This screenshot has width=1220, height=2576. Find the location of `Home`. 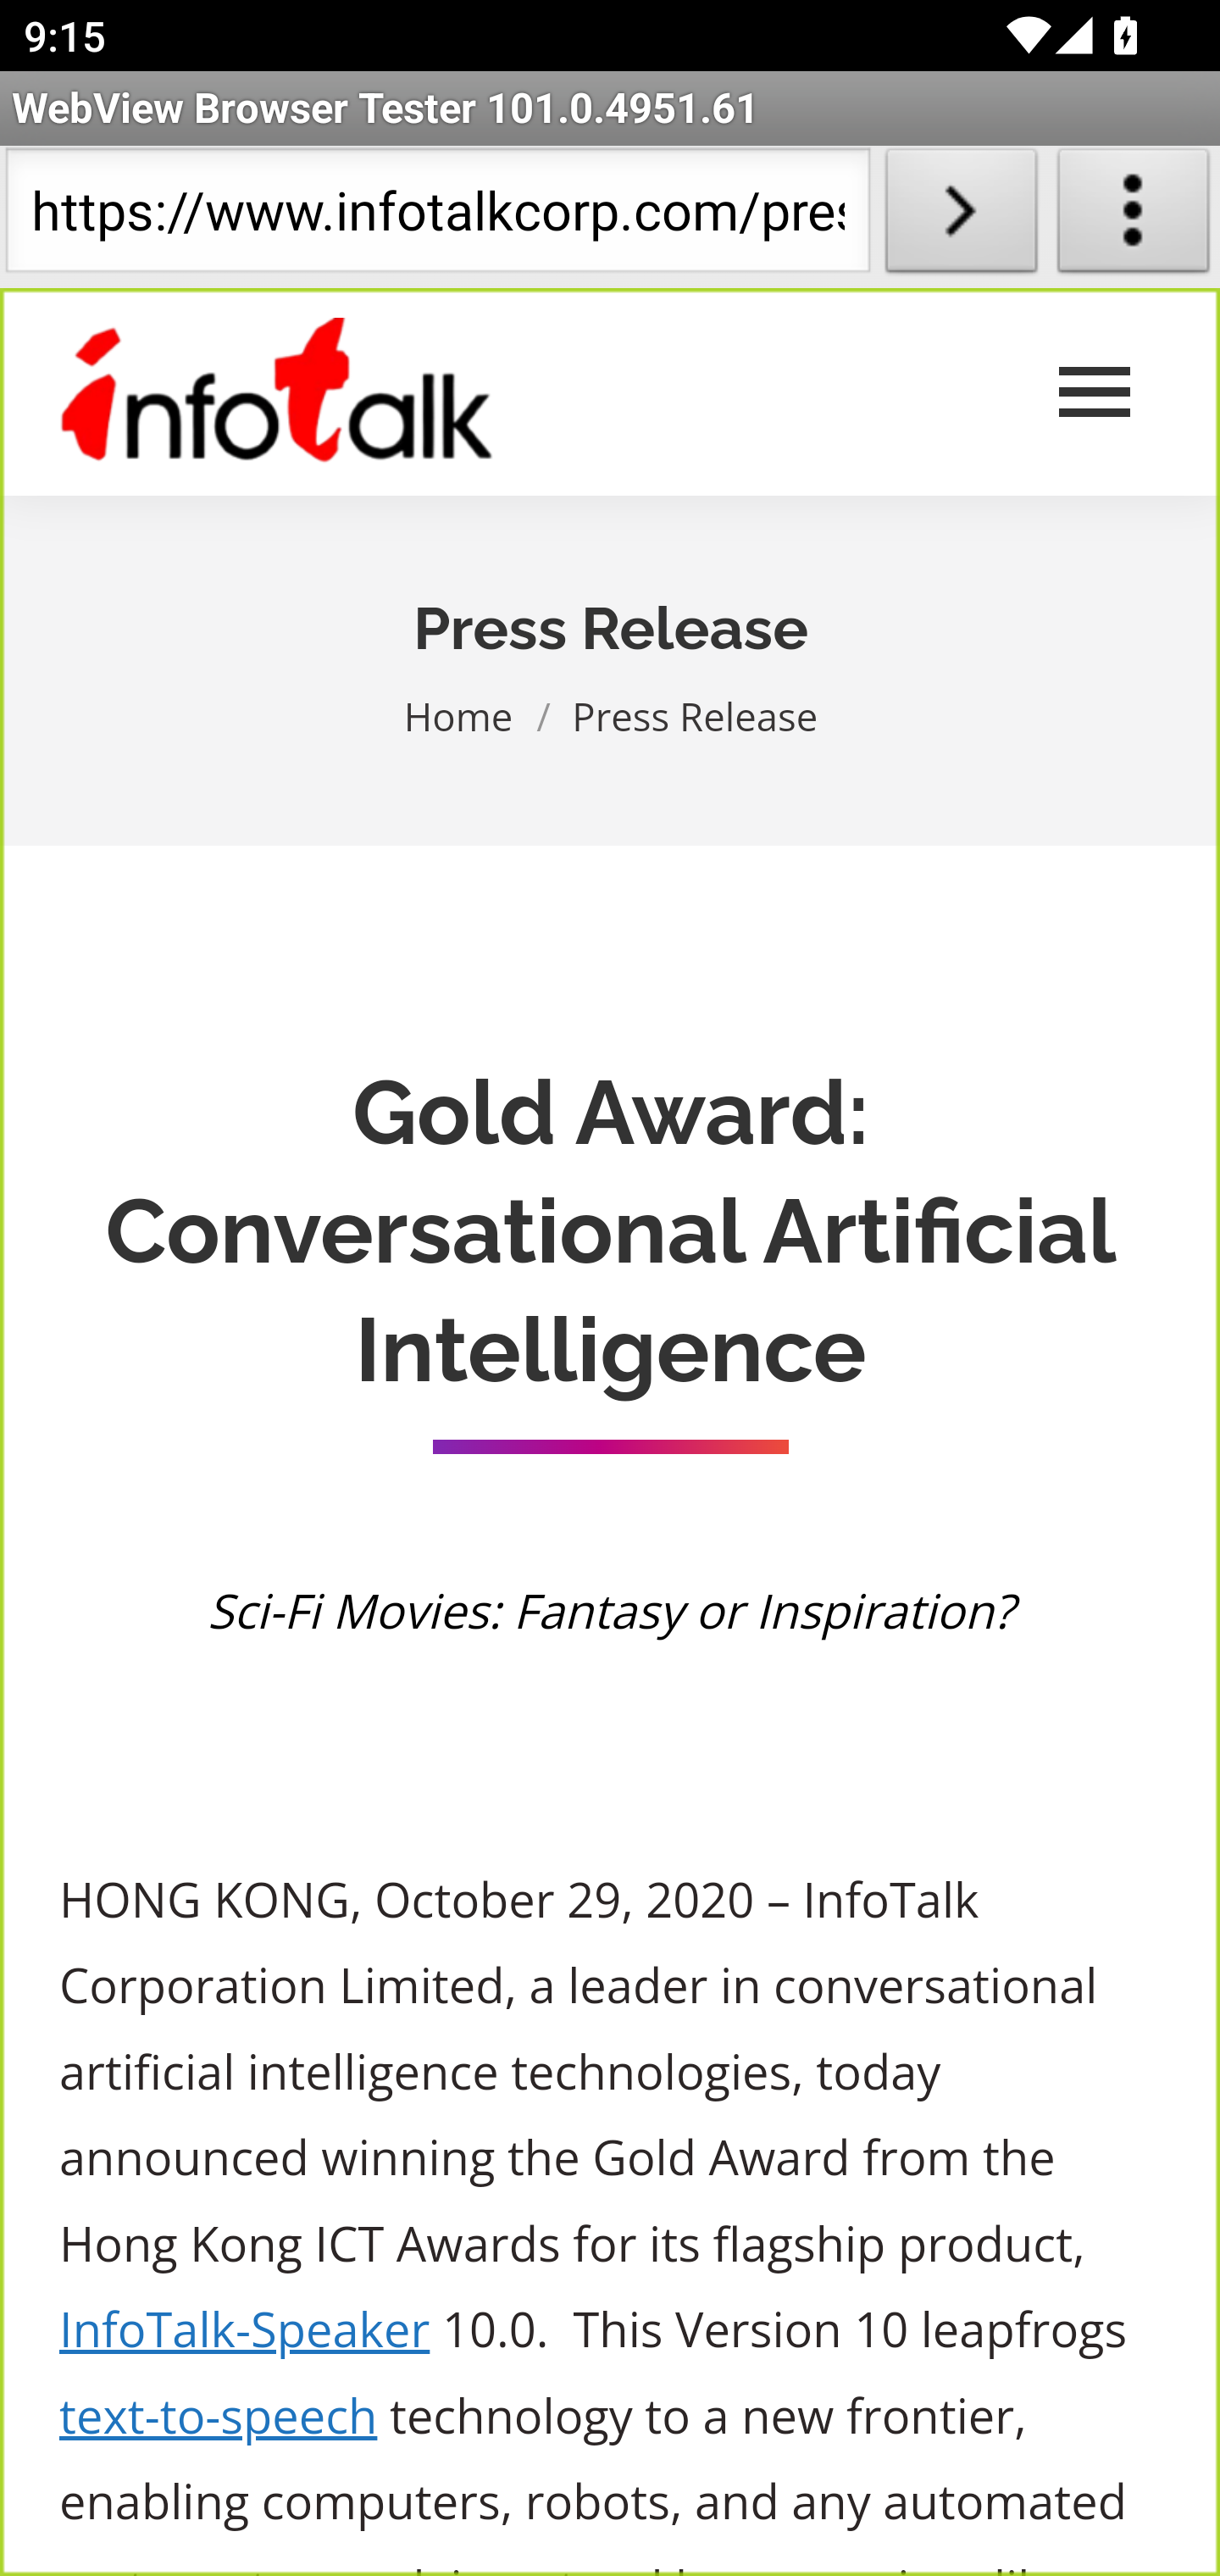

Home is located at coordinates (459, 715).